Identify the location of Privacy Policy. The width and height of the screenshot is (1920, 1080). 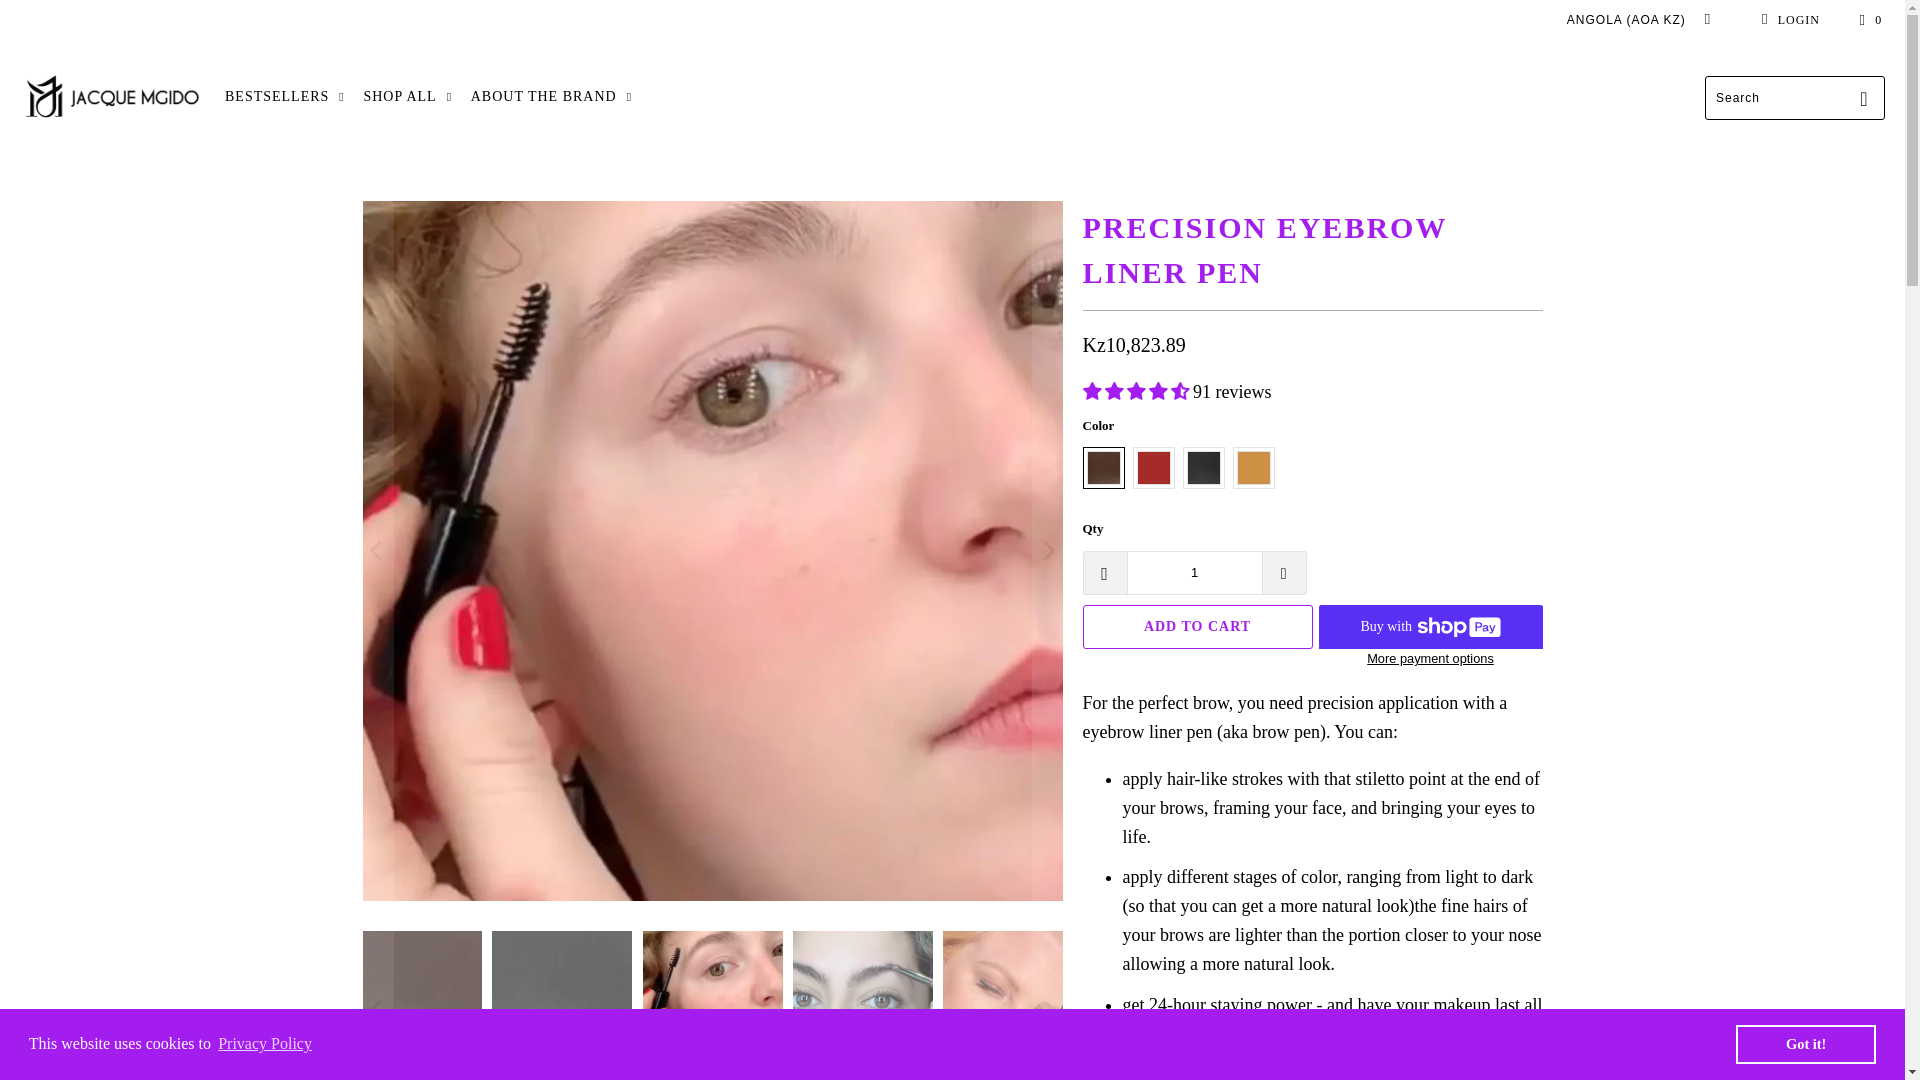
(264, 1044).